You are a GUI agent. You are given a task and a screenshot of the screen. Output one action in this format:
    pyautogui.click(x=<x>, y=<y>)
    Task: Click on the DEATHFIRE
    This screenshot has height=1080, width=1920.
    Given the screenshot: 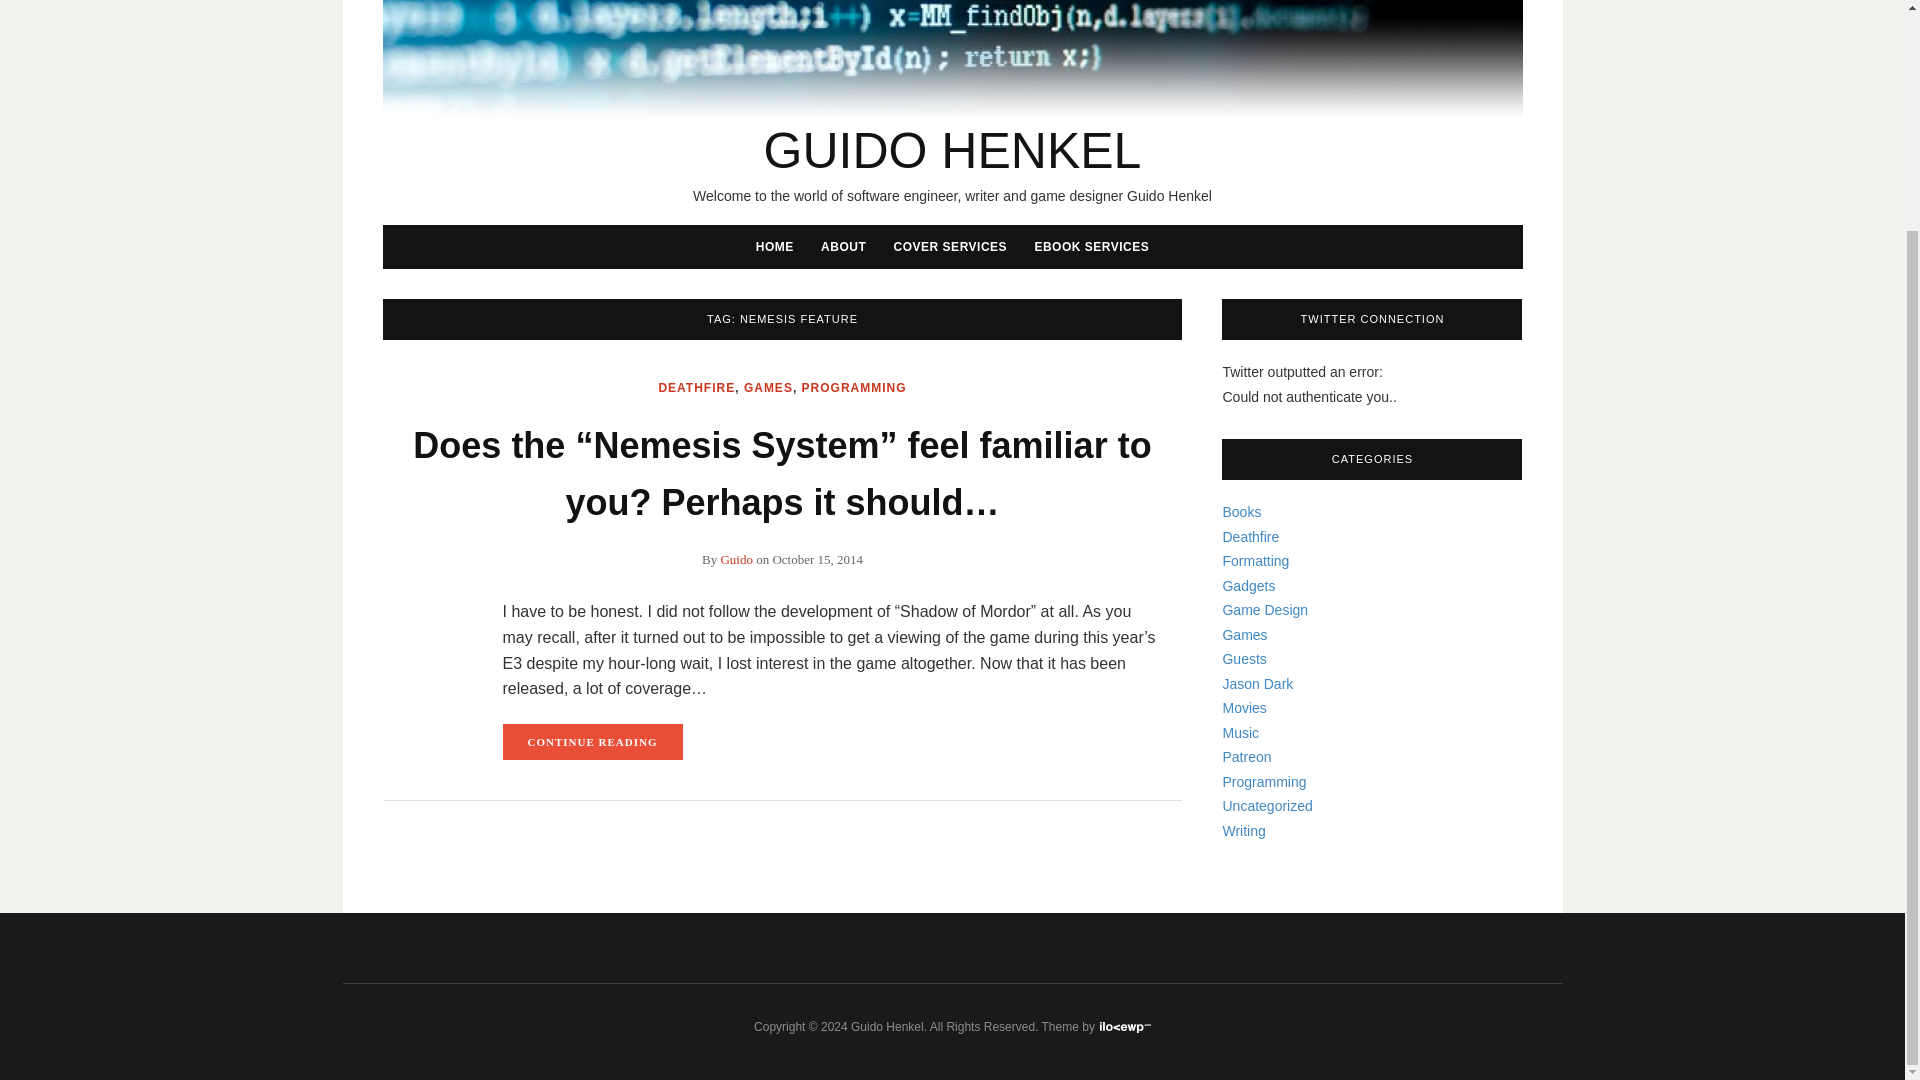 What is the action you would take?
    pyautogui.click(x=696, y=388)
    